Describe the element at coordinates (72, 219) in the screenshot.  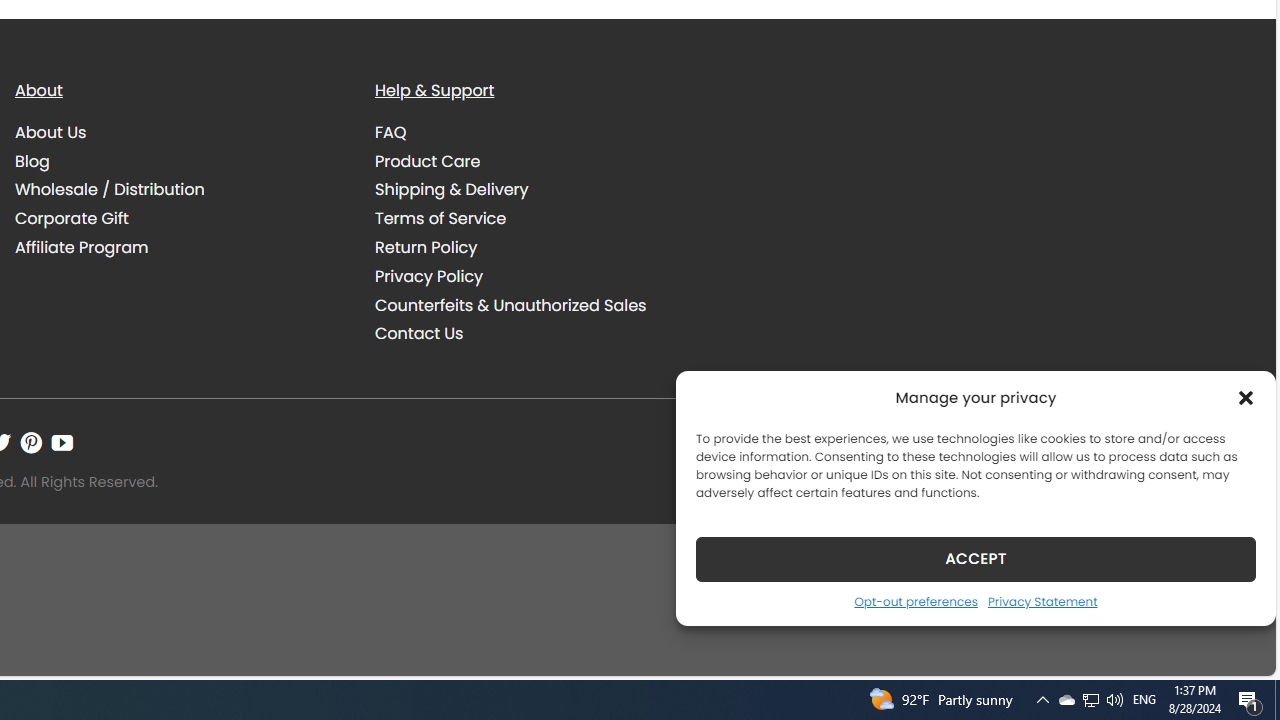
I see `Corporate Gift` at that location.